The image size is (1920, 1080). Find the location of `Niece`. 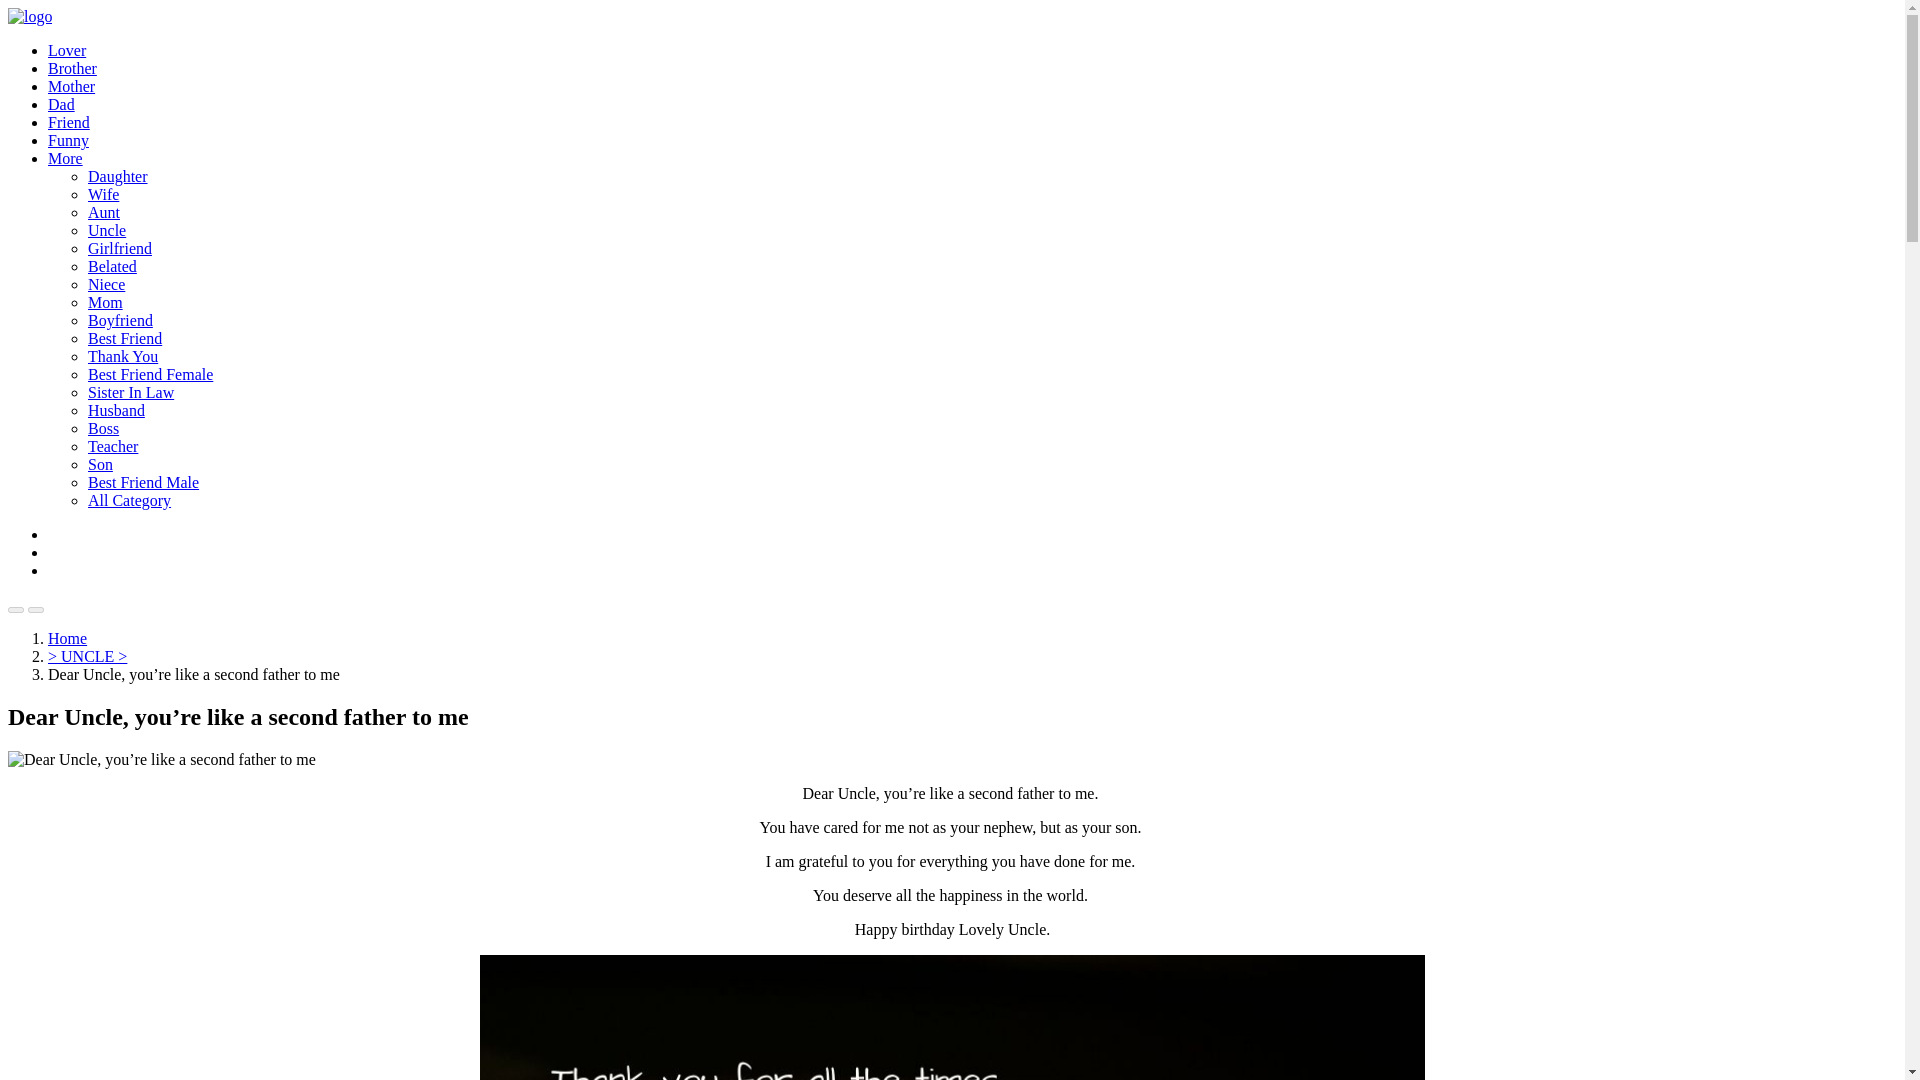

Niece is located at coordinates (106, 284).